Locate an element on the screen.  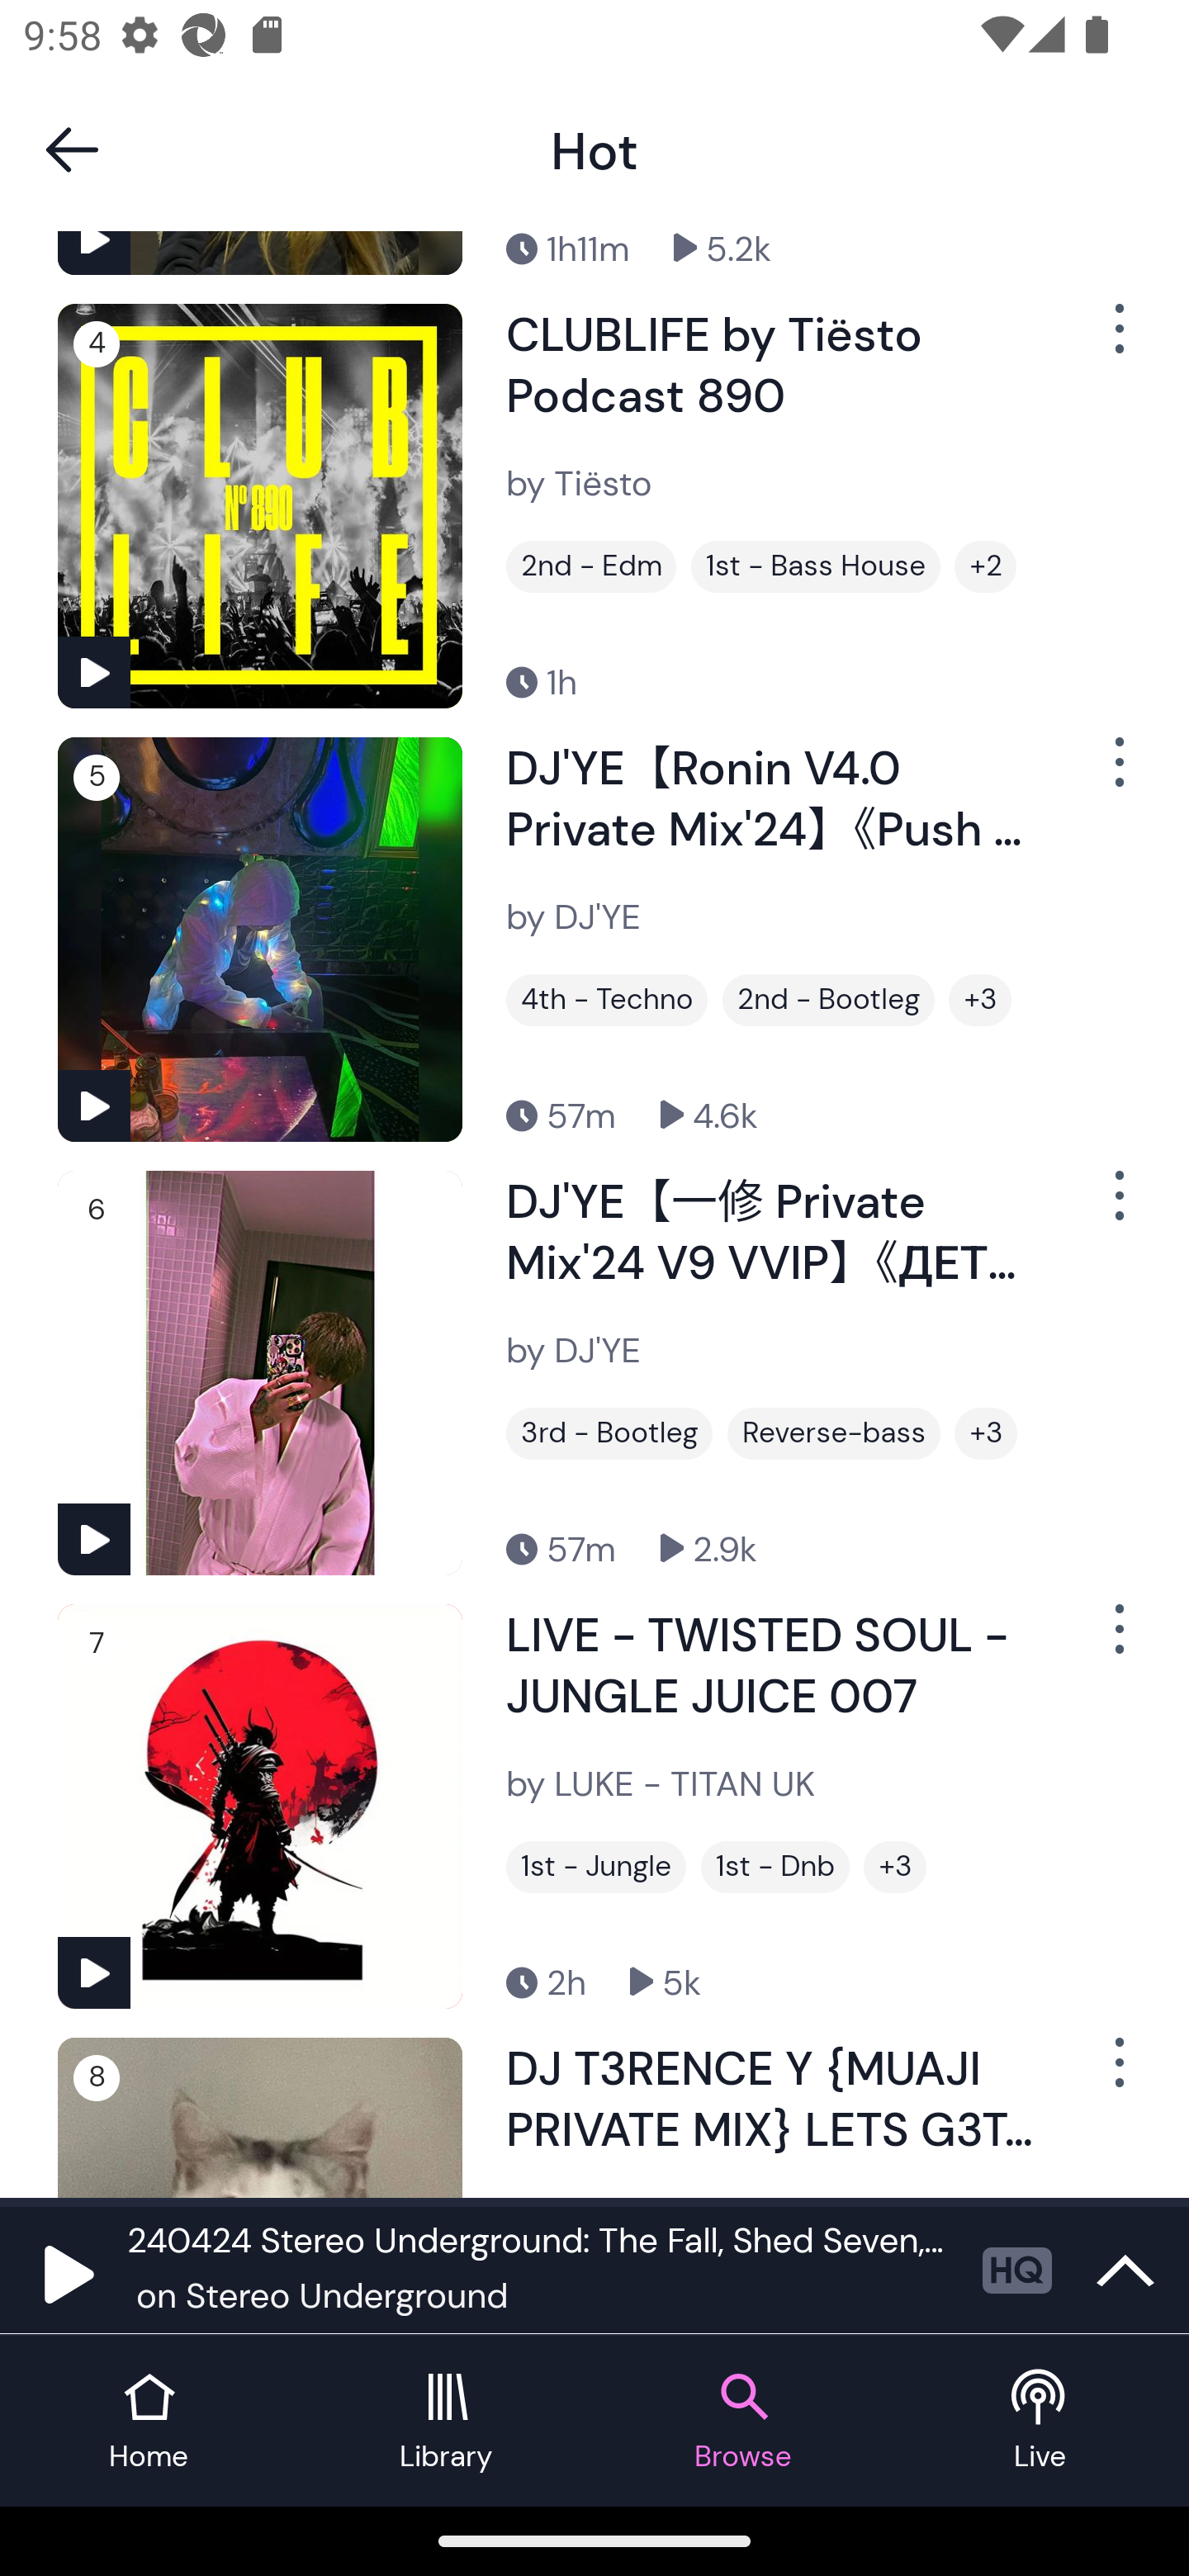
Show Options Menu Button is located at coordinates (1116, 341).